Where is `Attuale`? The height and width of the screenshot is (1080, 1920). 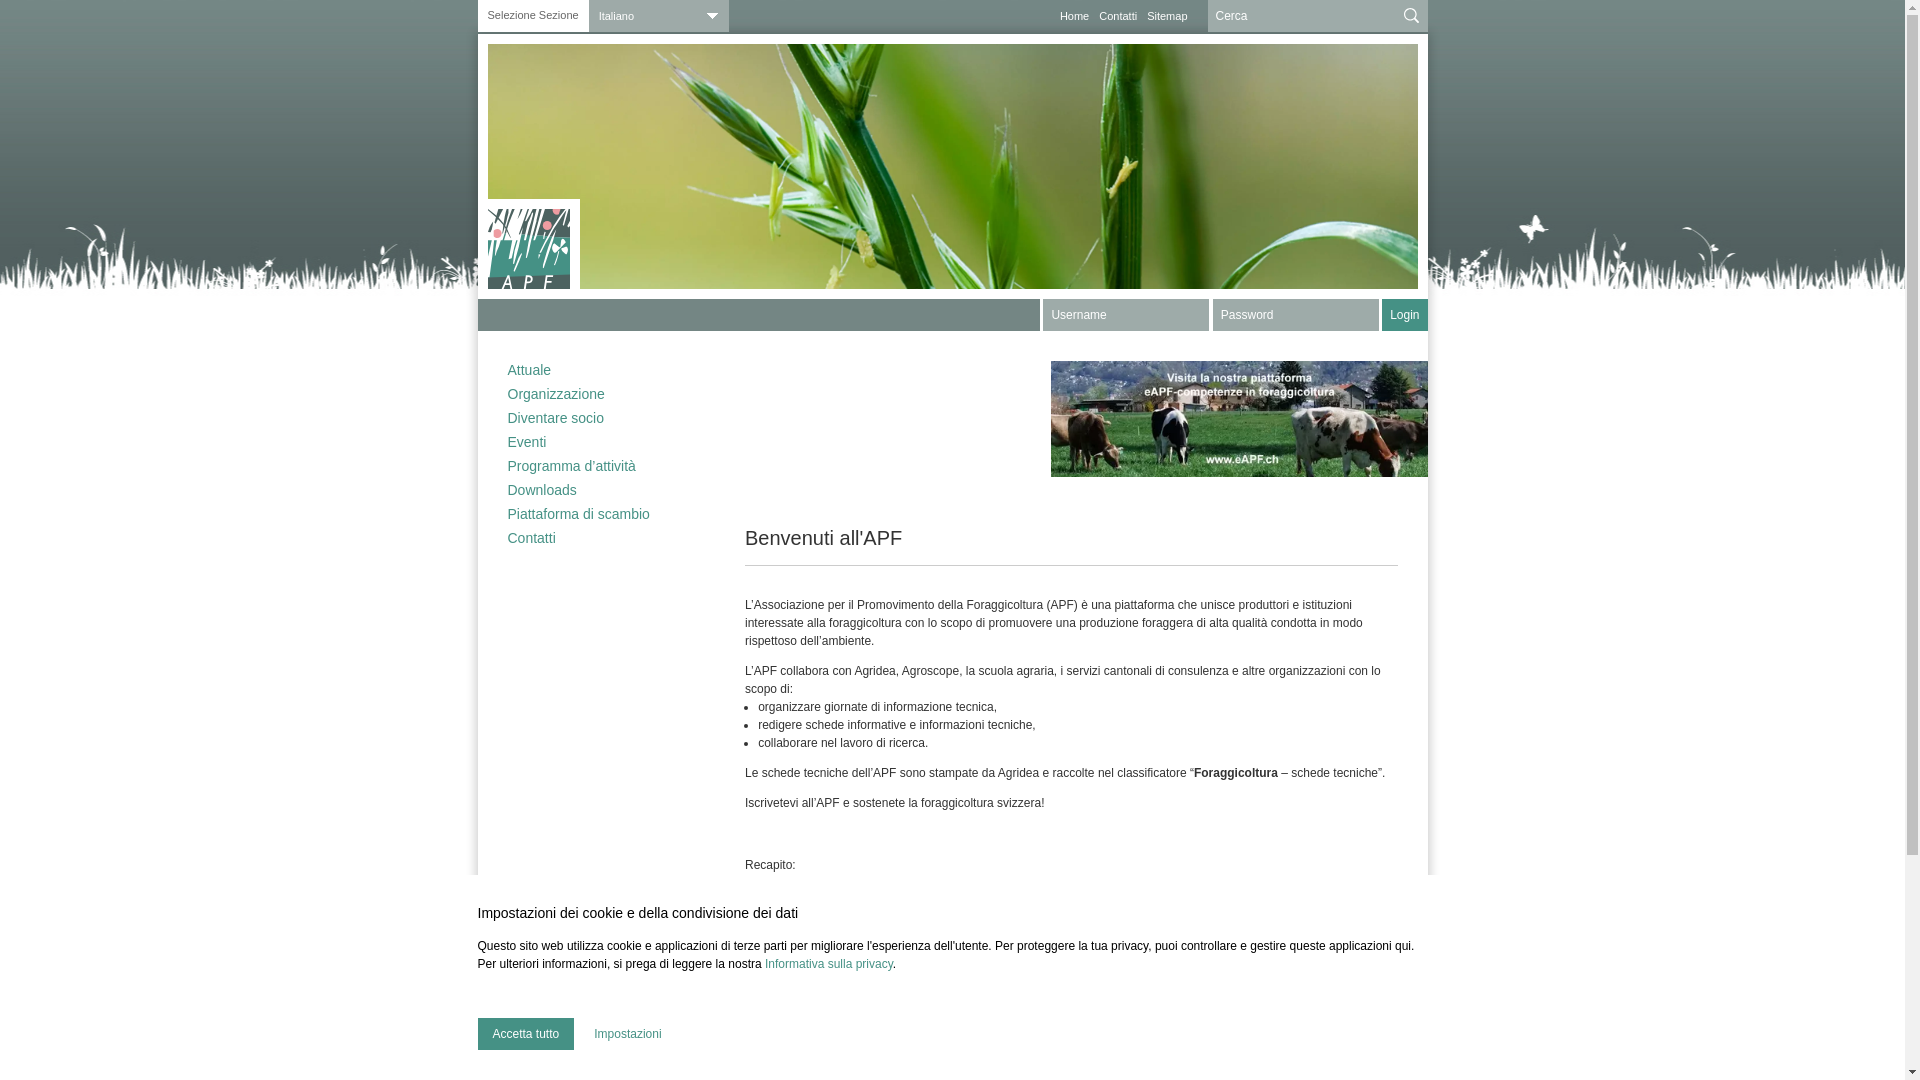 Attuale is located at coordinates (597, 372).